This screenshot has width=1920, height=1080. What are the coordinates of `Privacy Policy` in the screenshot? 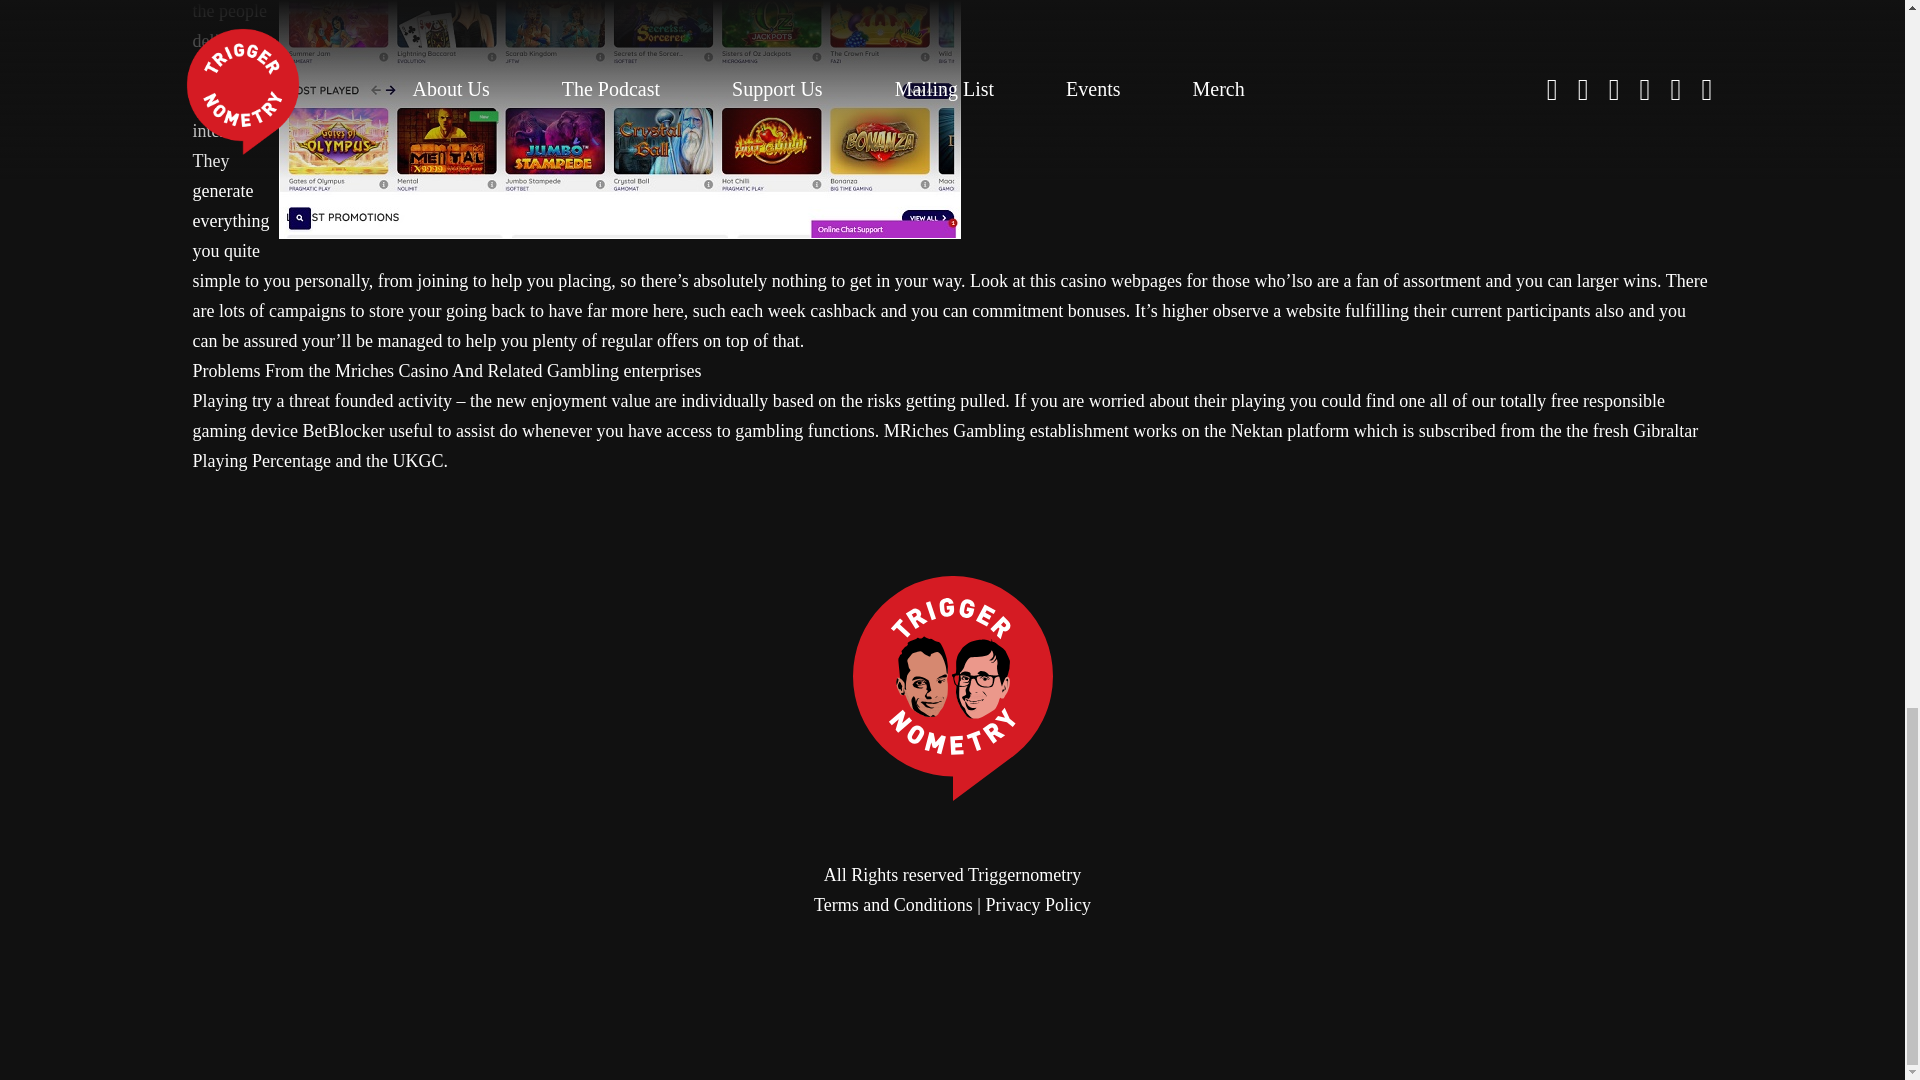 It's located at (1037, 904).